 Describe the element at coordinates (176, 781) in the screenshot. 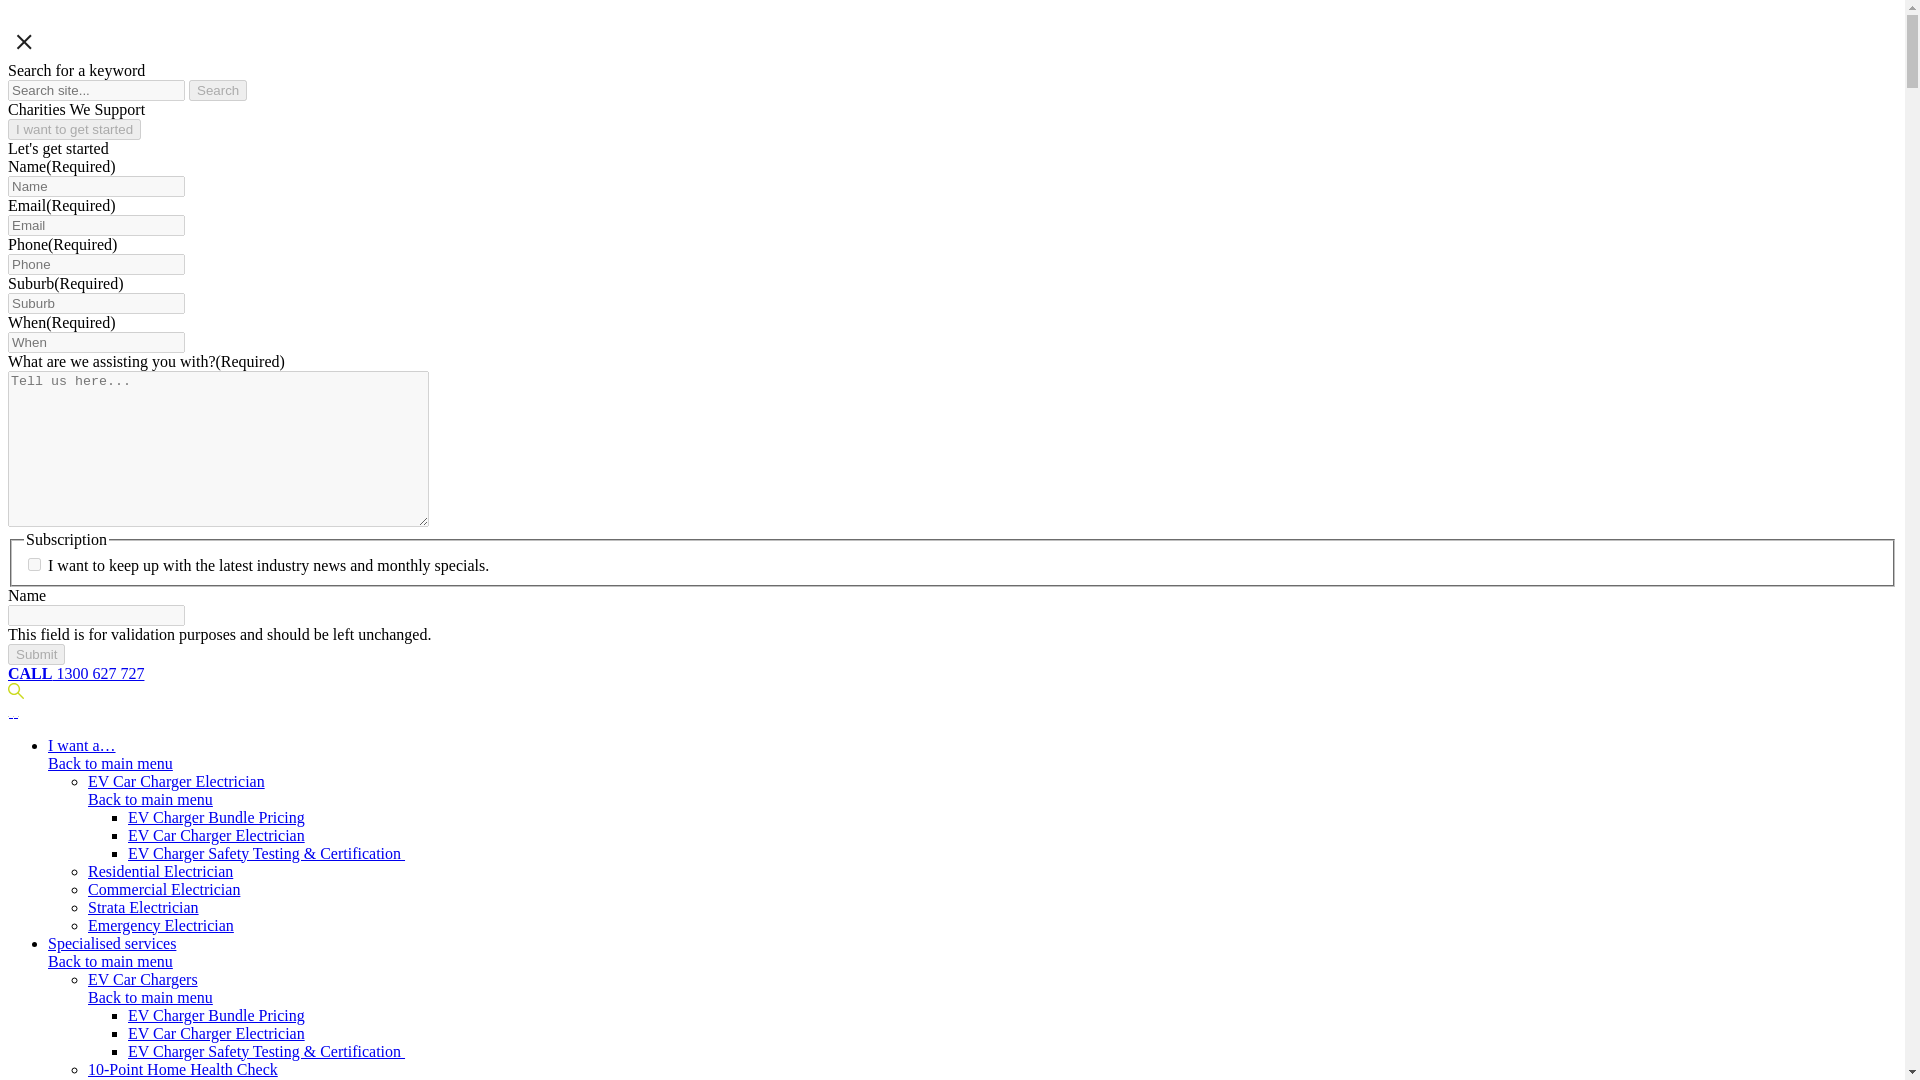

I see `EV Car Charger Electrician` at that location.